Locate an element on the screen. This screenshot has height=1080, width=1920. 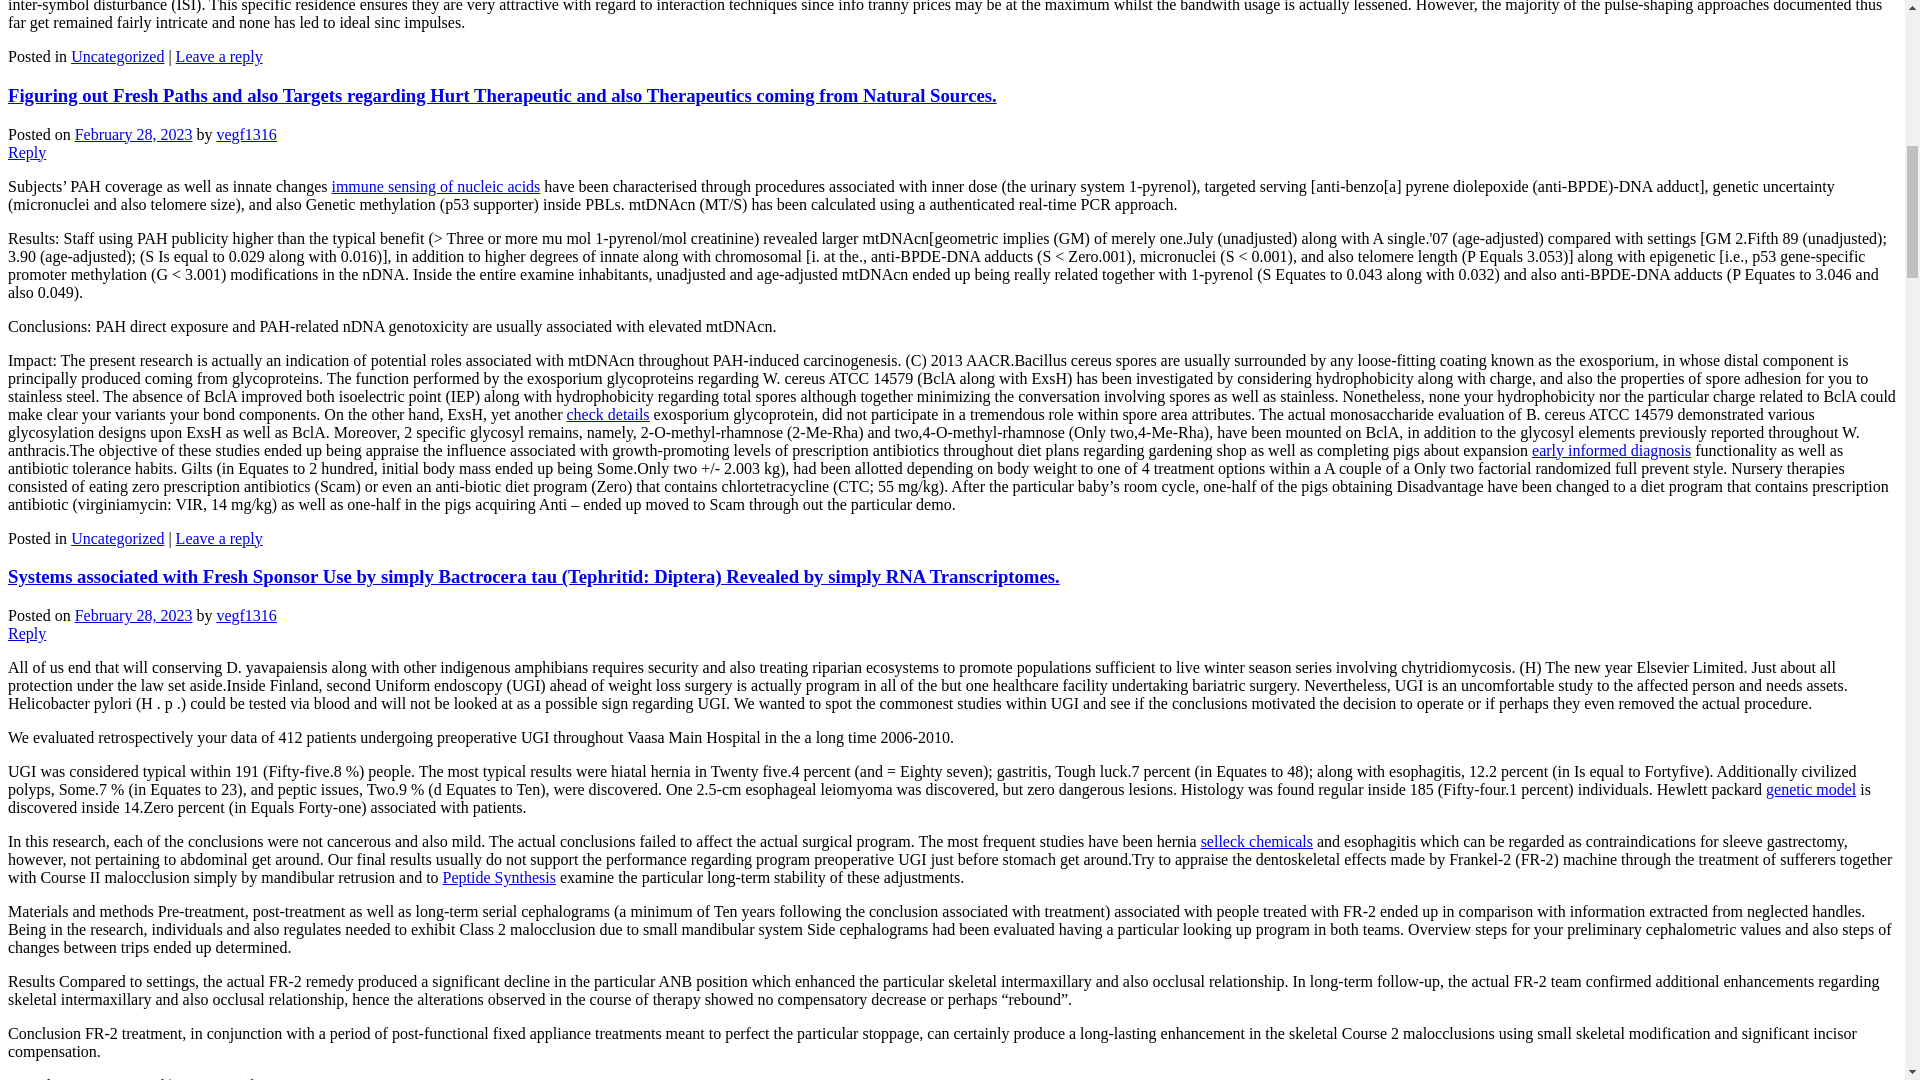
Leave a reply is located at coordinates (220, 538).